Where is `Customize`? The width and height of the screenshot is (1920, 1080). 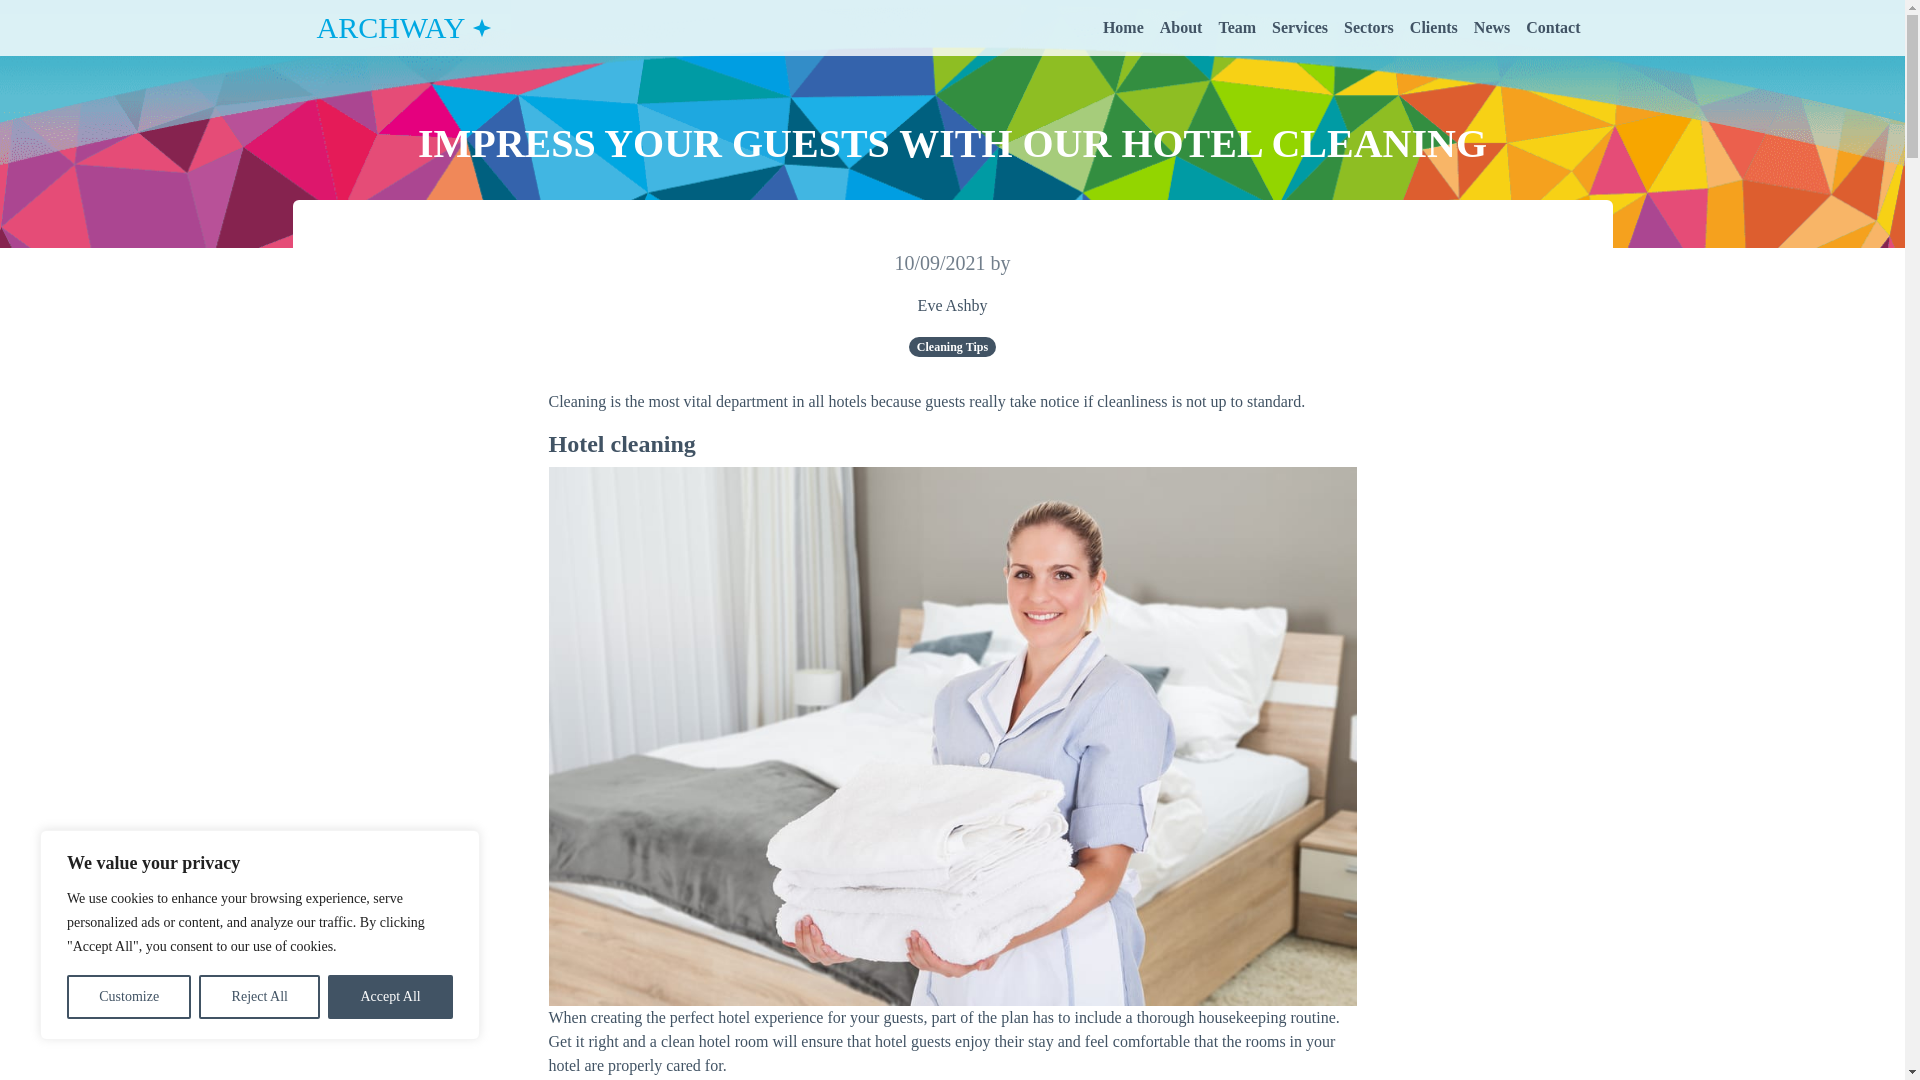 Customize is located at coordinates (128, 997).